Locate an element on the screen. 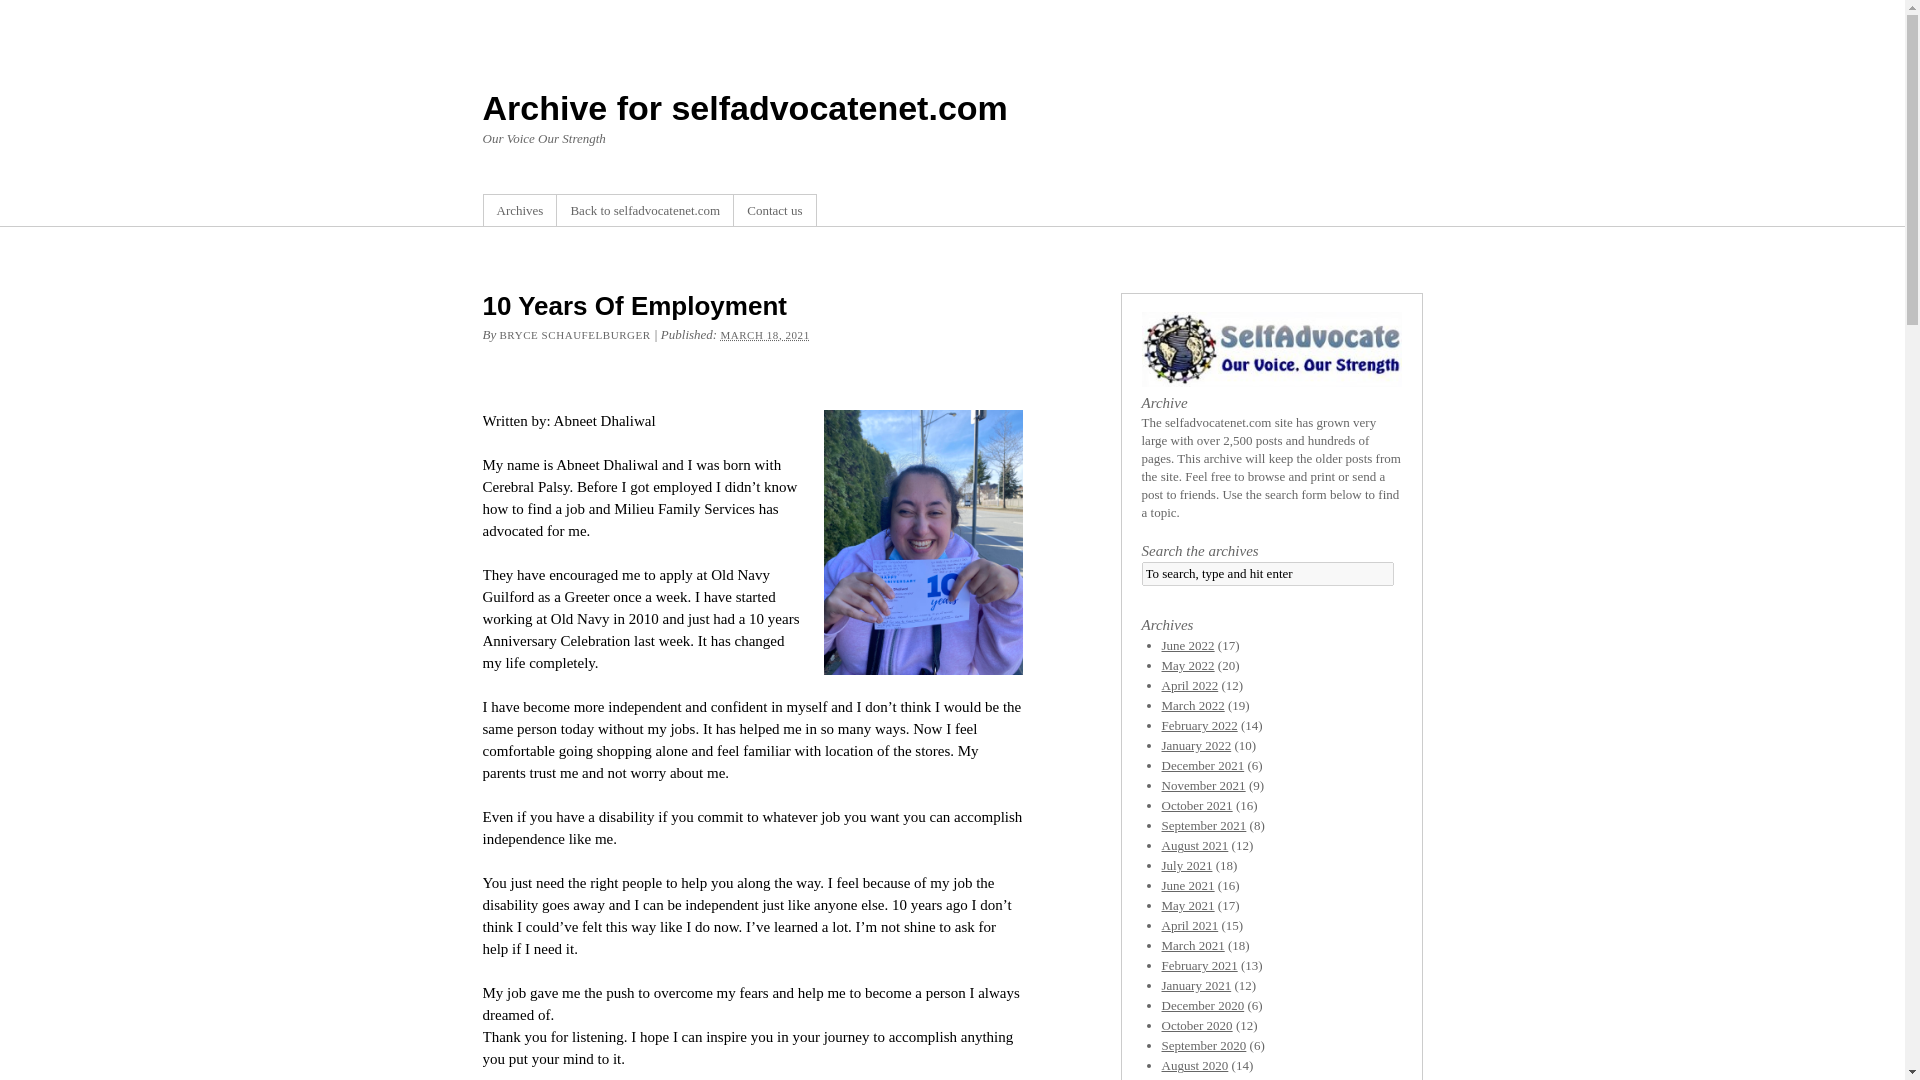 Image resolution: width=1920 pixels, height=1080 pixels. September 2021 is located at coordinates (1204, 824).